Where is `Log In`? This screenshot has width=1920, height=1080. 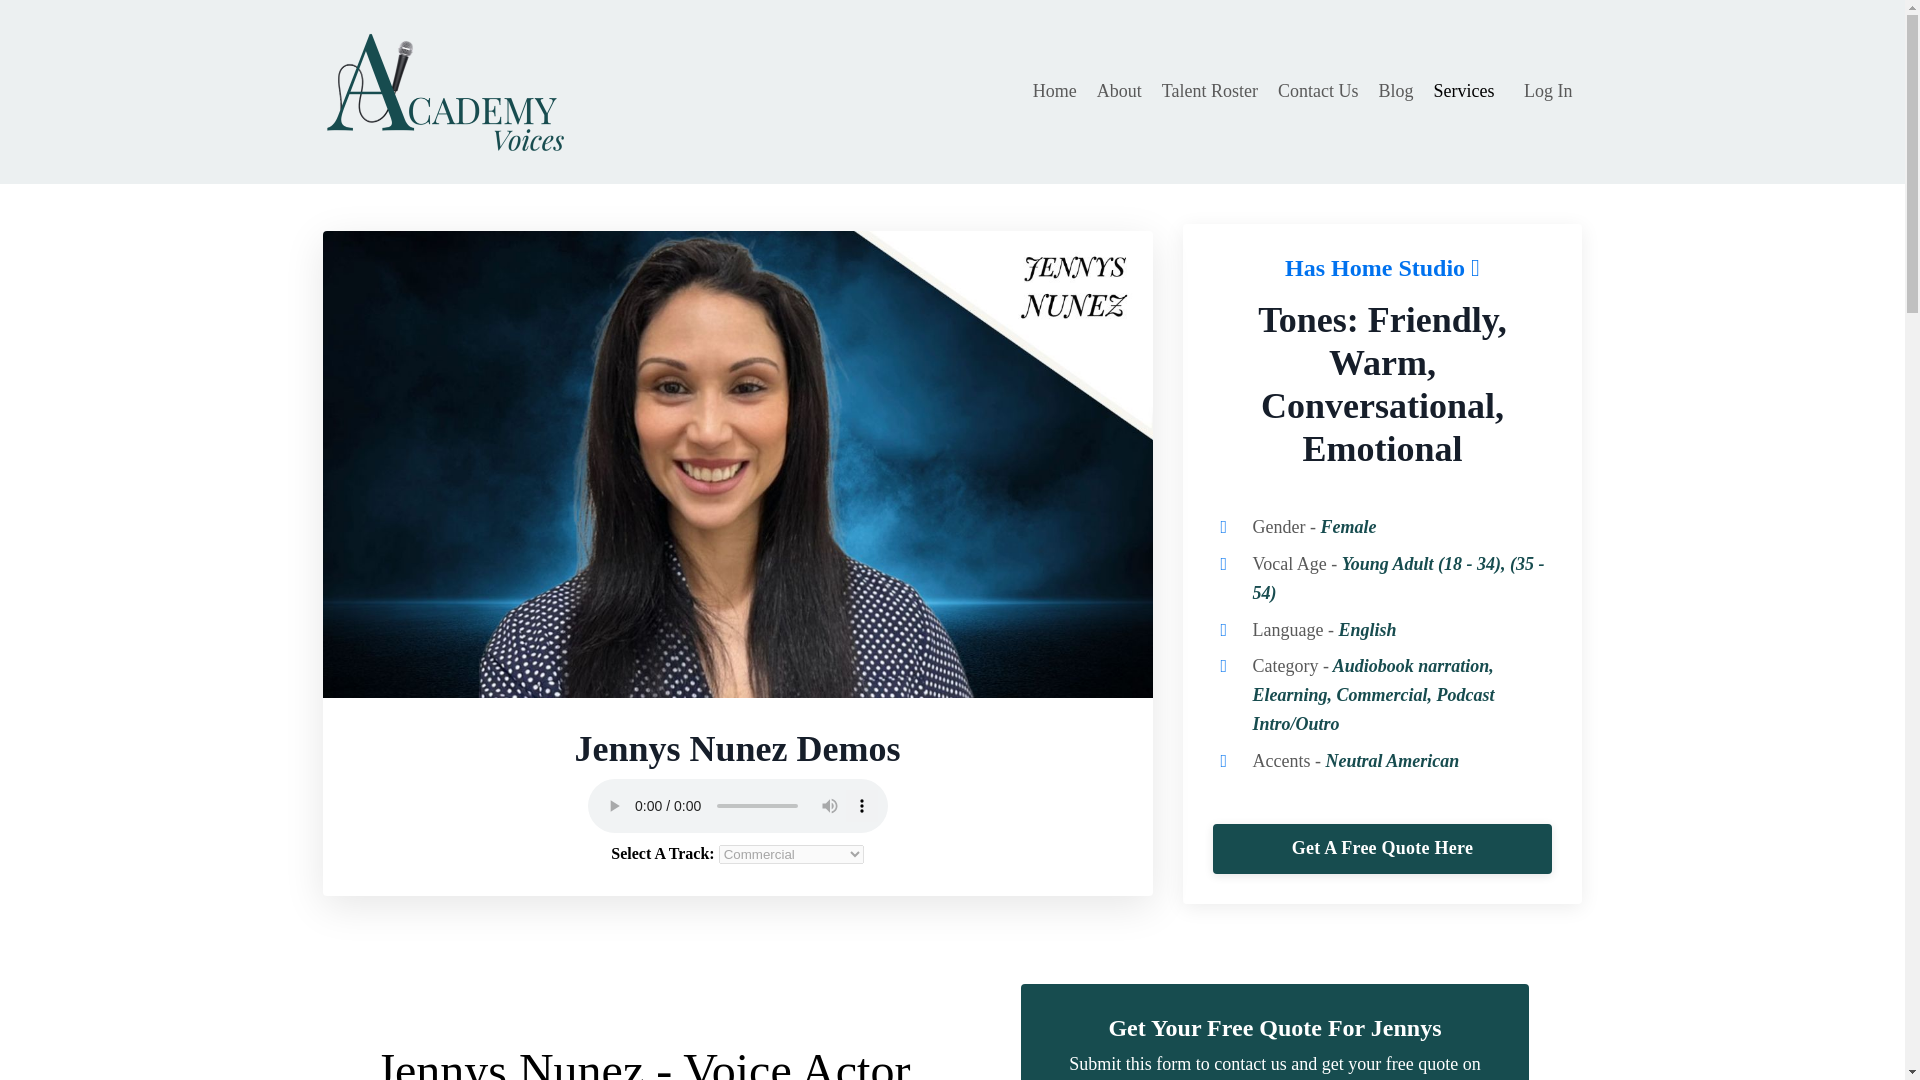
Log In is located at coordinates (1548, 91).